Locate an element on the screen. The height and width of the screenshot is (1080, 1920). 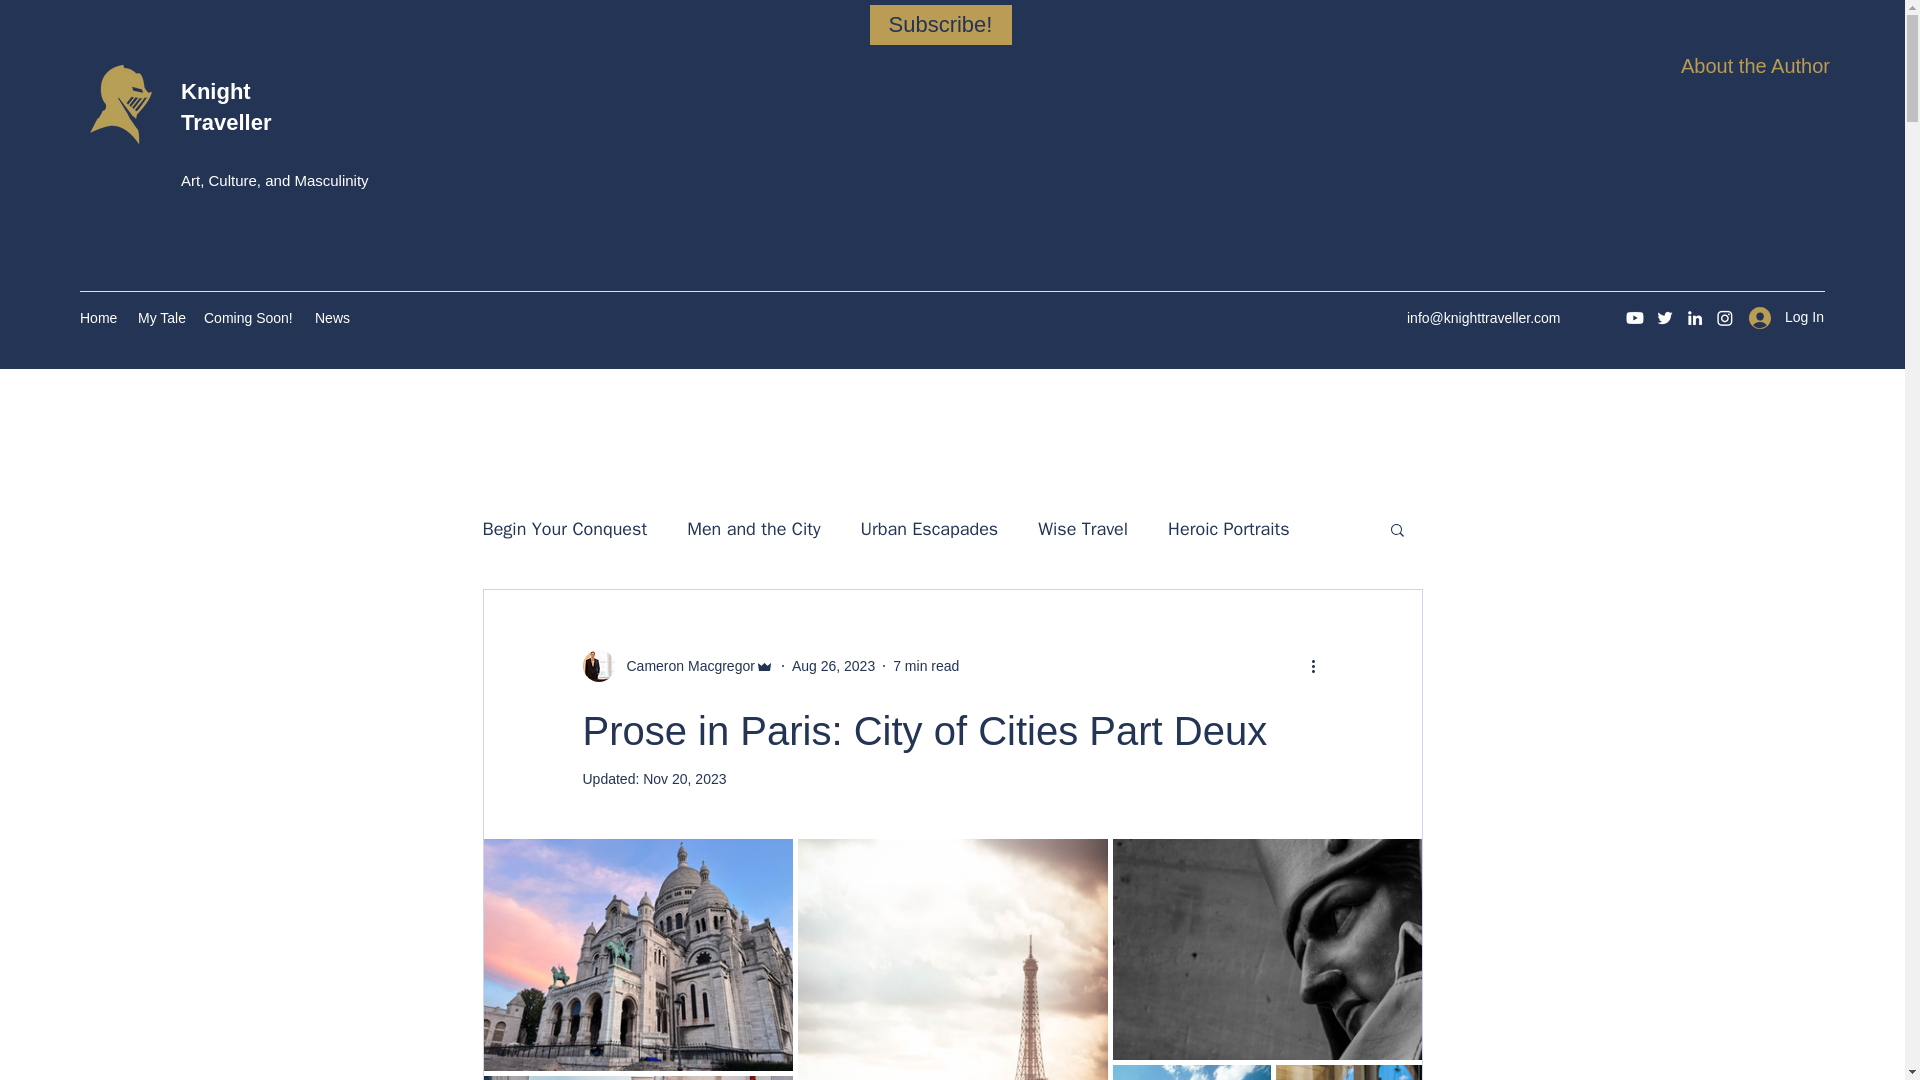
Aug 26, 2023 is located at coordinates (833, 665).